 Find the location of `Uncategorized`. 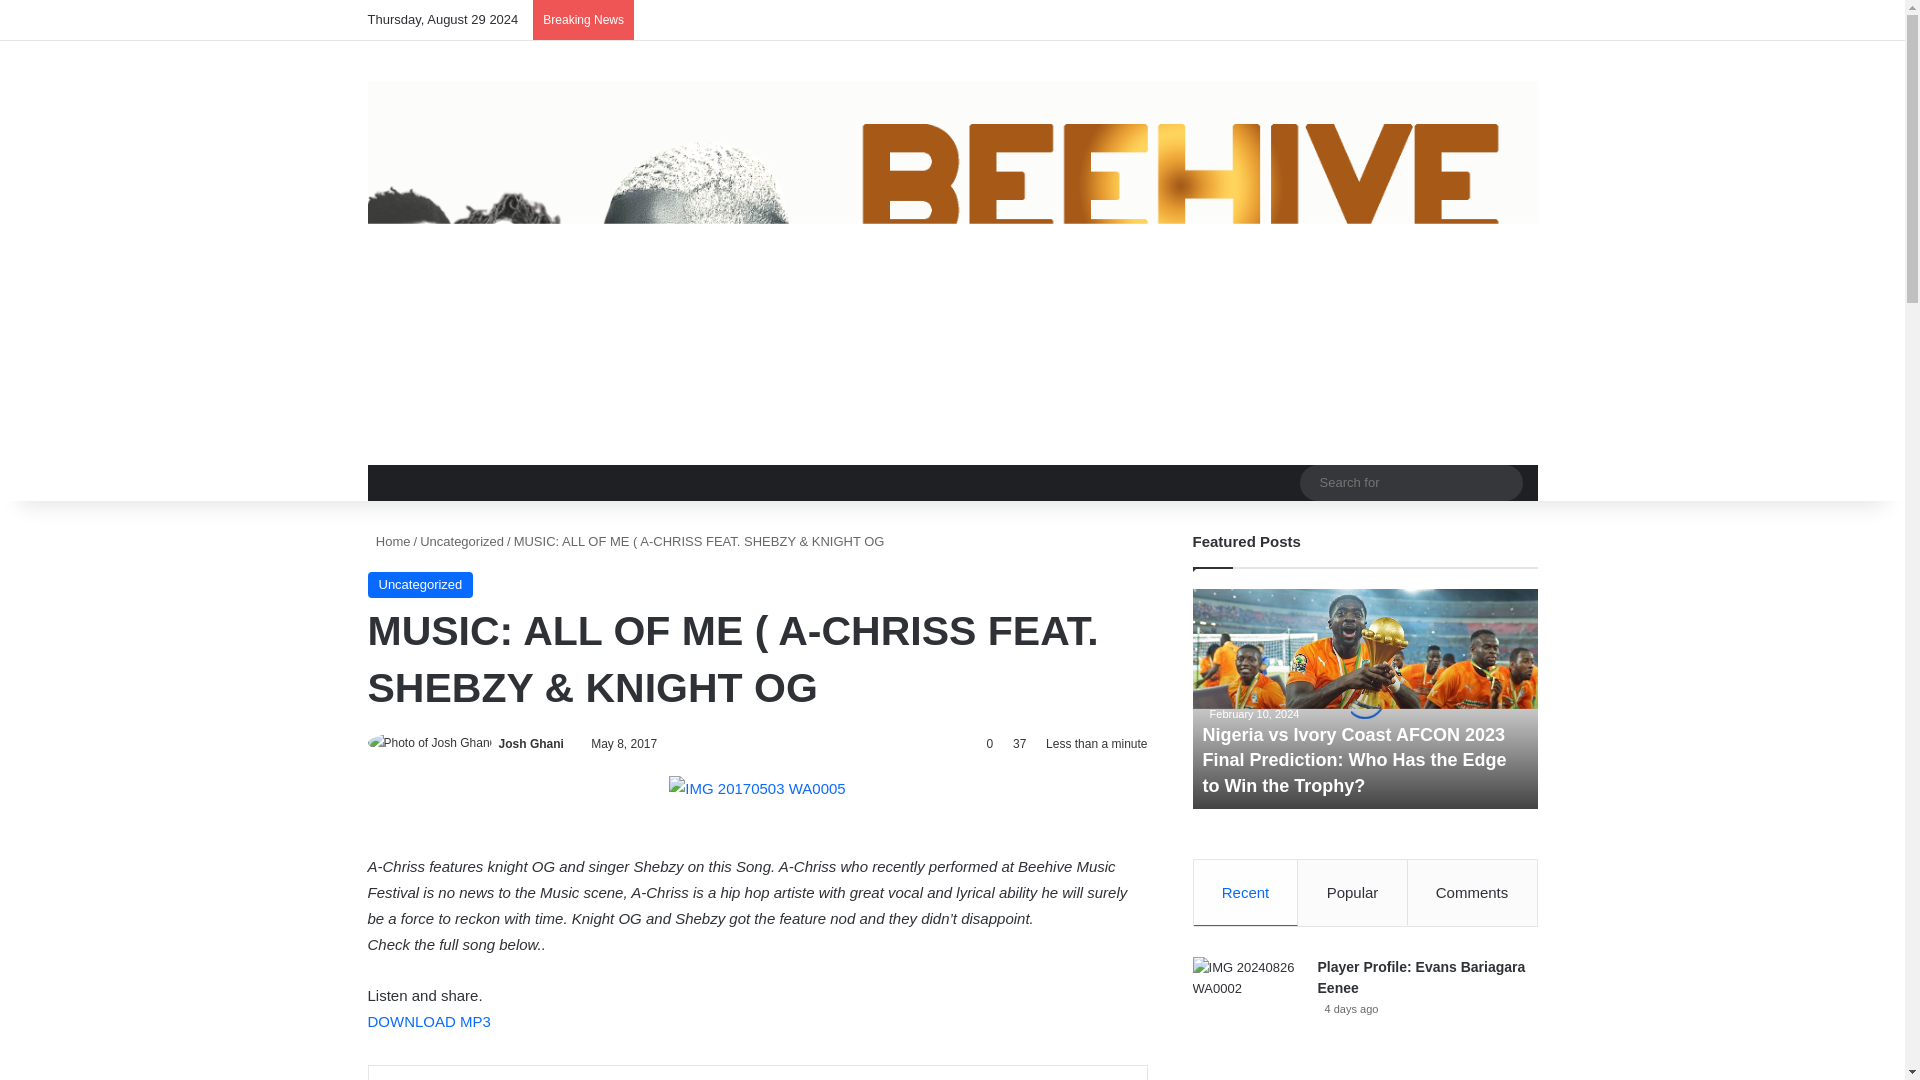

Uncategorized is located at coordinates (462, 540).